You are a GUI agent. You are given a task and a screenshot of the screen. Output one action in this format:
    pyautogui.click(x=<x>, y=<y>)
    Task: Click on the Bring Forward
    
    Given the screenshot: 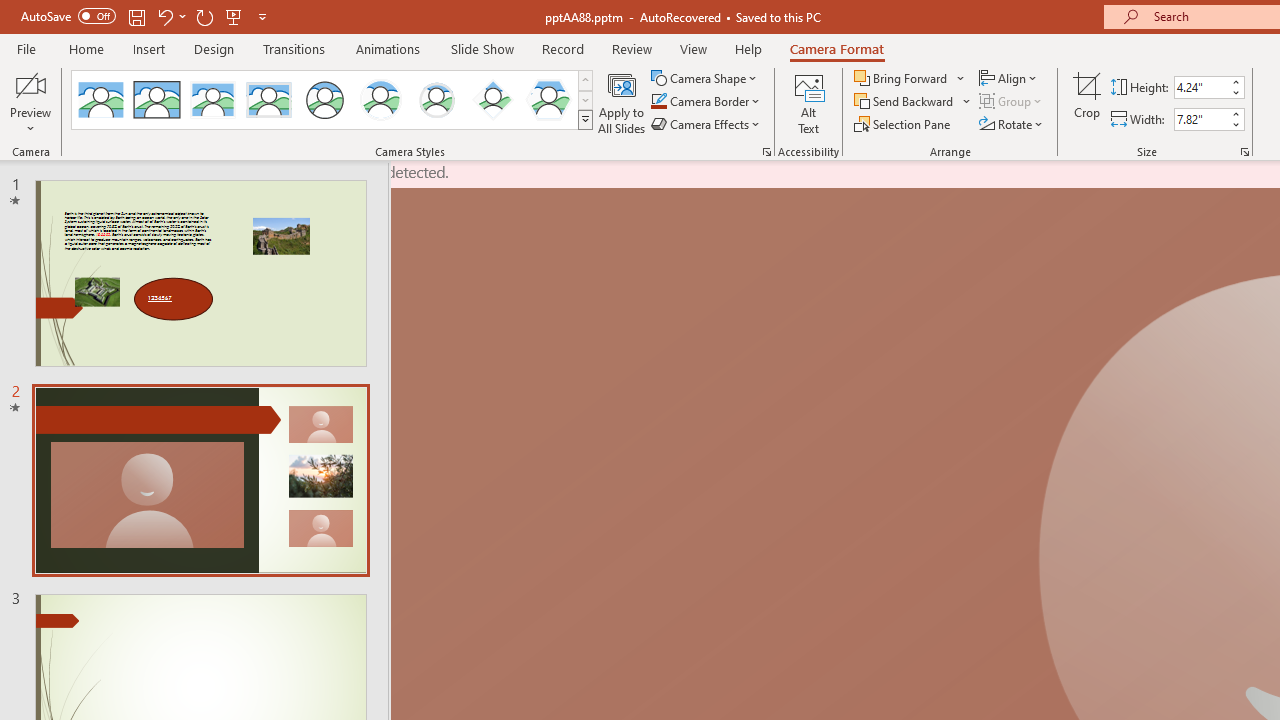 What is the action you would take?
    pyautogui.click(x=910, y=78)
    